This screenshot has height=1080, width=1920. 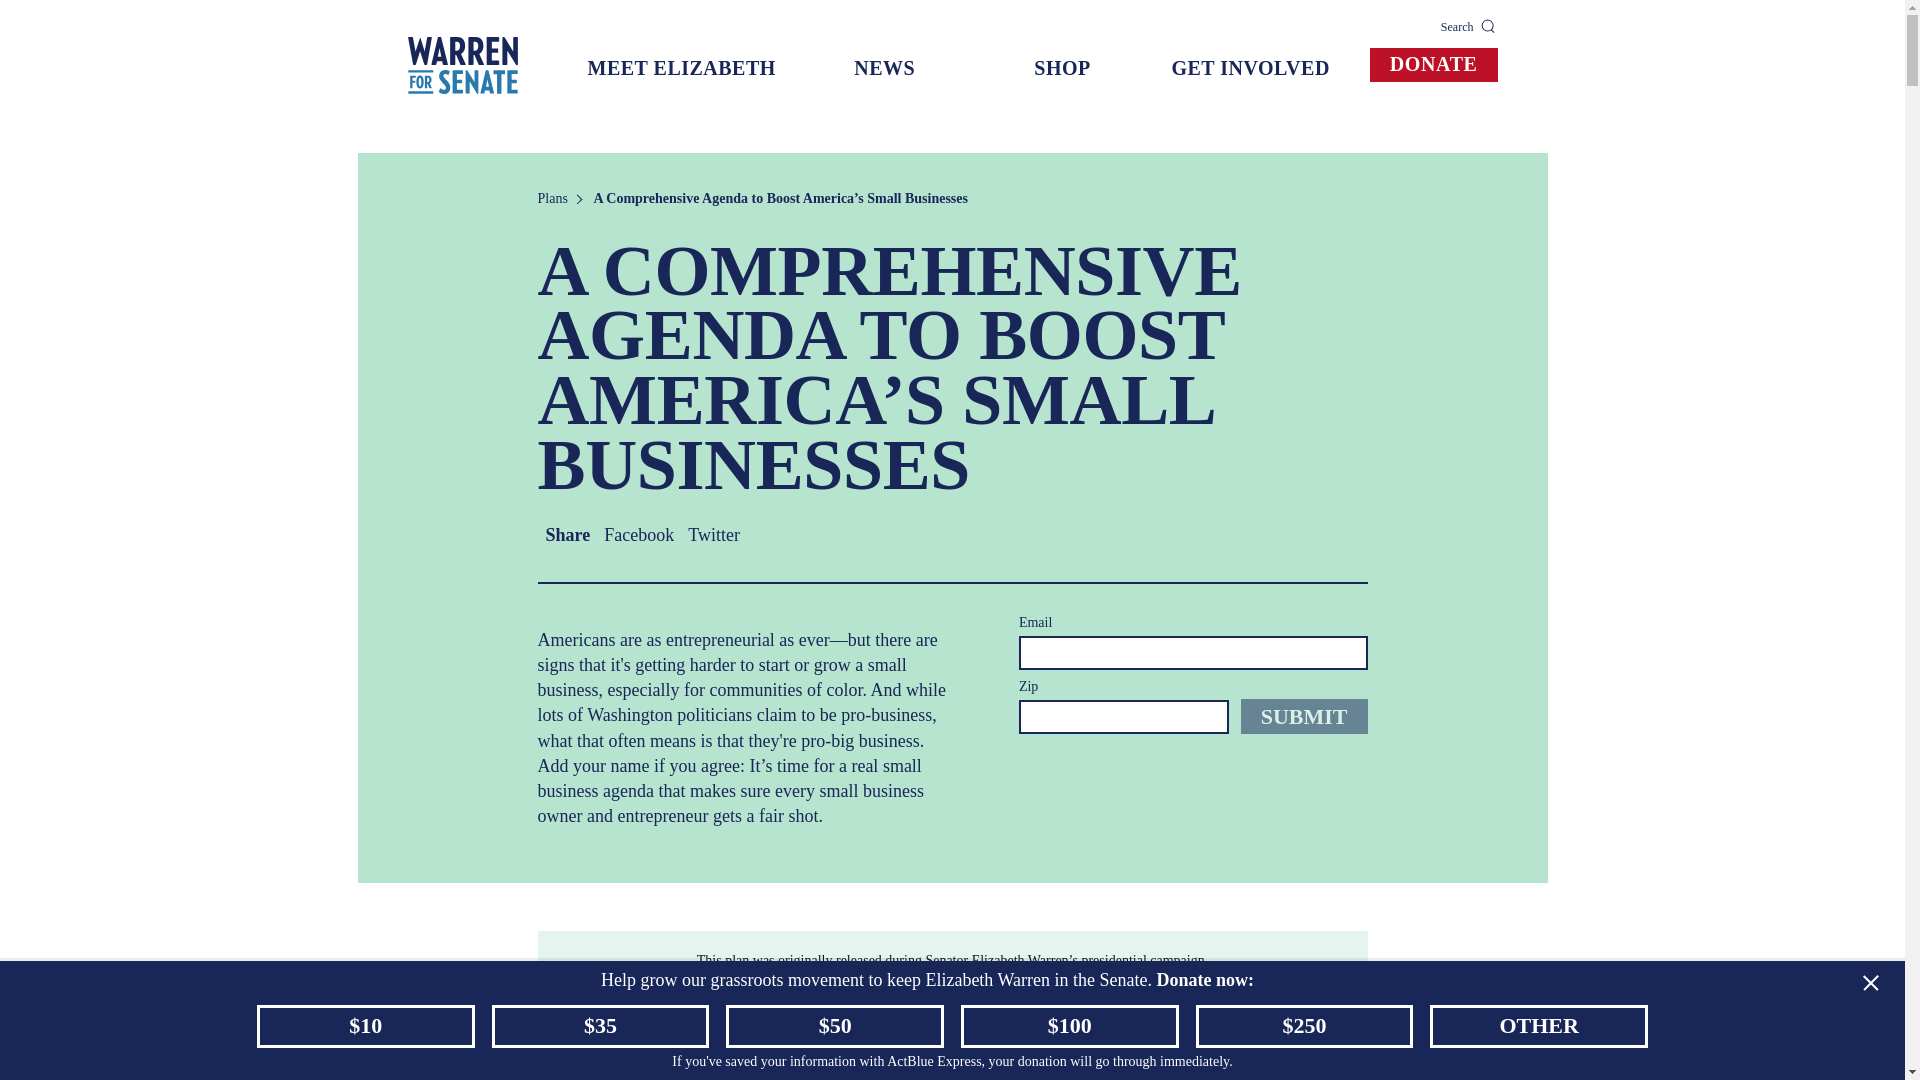 I want to click on Facebook, so click(x=638, y=534).